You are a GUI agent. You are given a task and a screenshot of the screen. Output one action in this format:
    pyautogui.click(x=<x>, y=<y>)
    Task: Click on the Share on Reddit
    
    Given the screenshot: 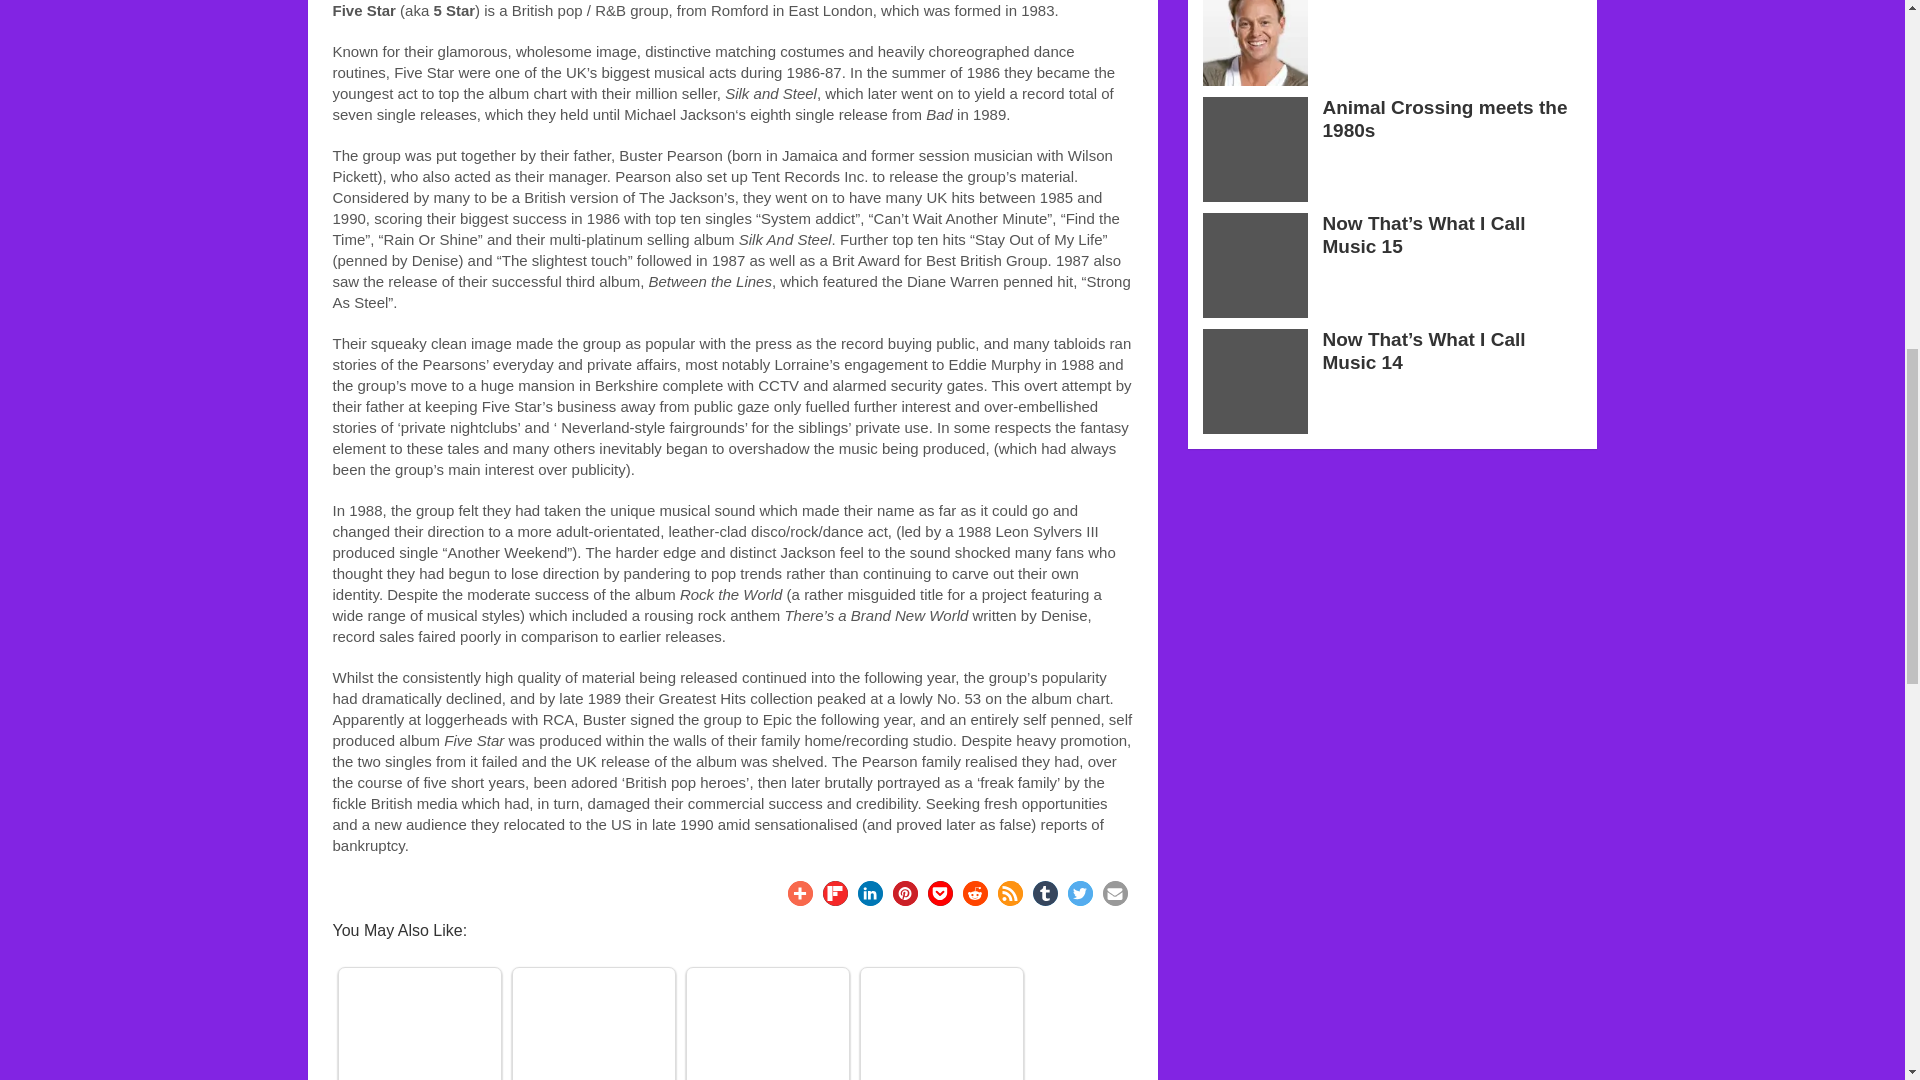 What is the action you would take?
    pyautogui.click(x=974, y=894)
    